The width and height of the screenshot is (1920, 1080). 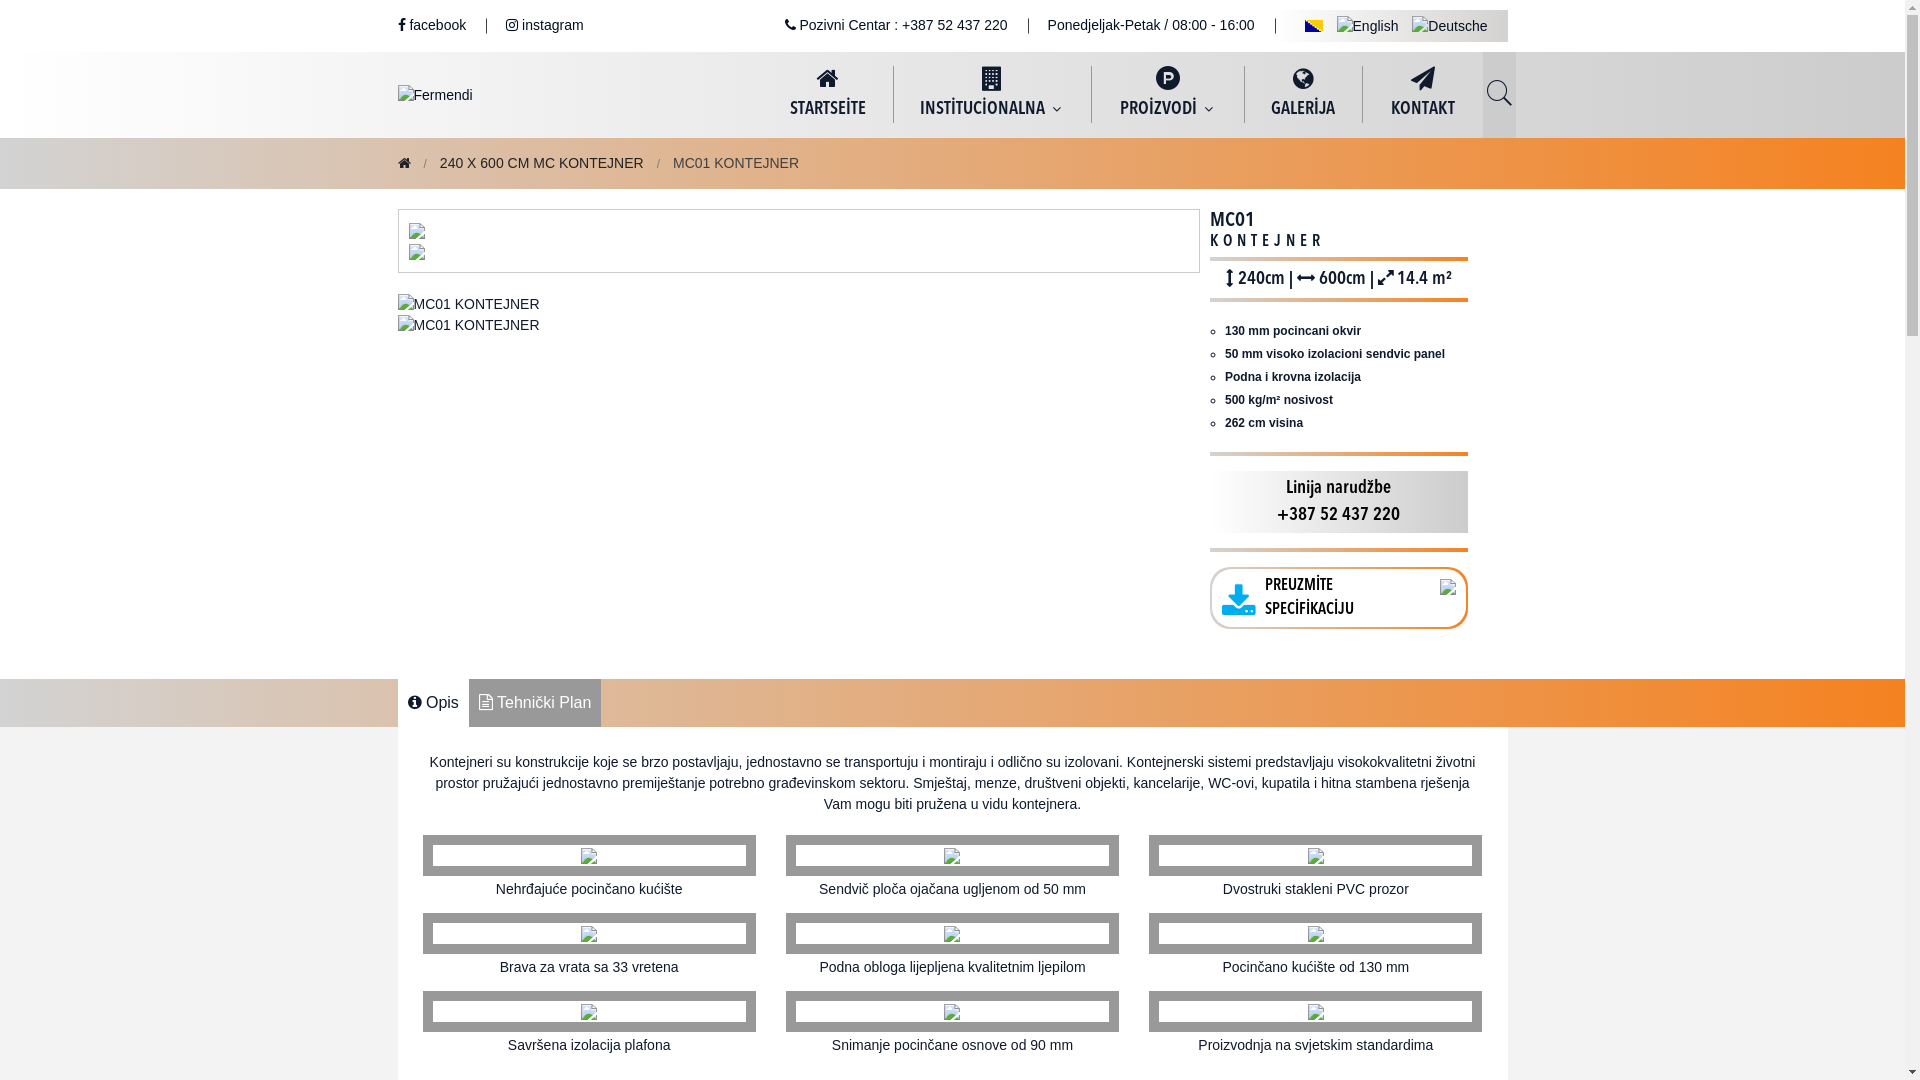 I want to click on 240 X 600 CM MC KONTEJNER, so click(x=542, y=163).